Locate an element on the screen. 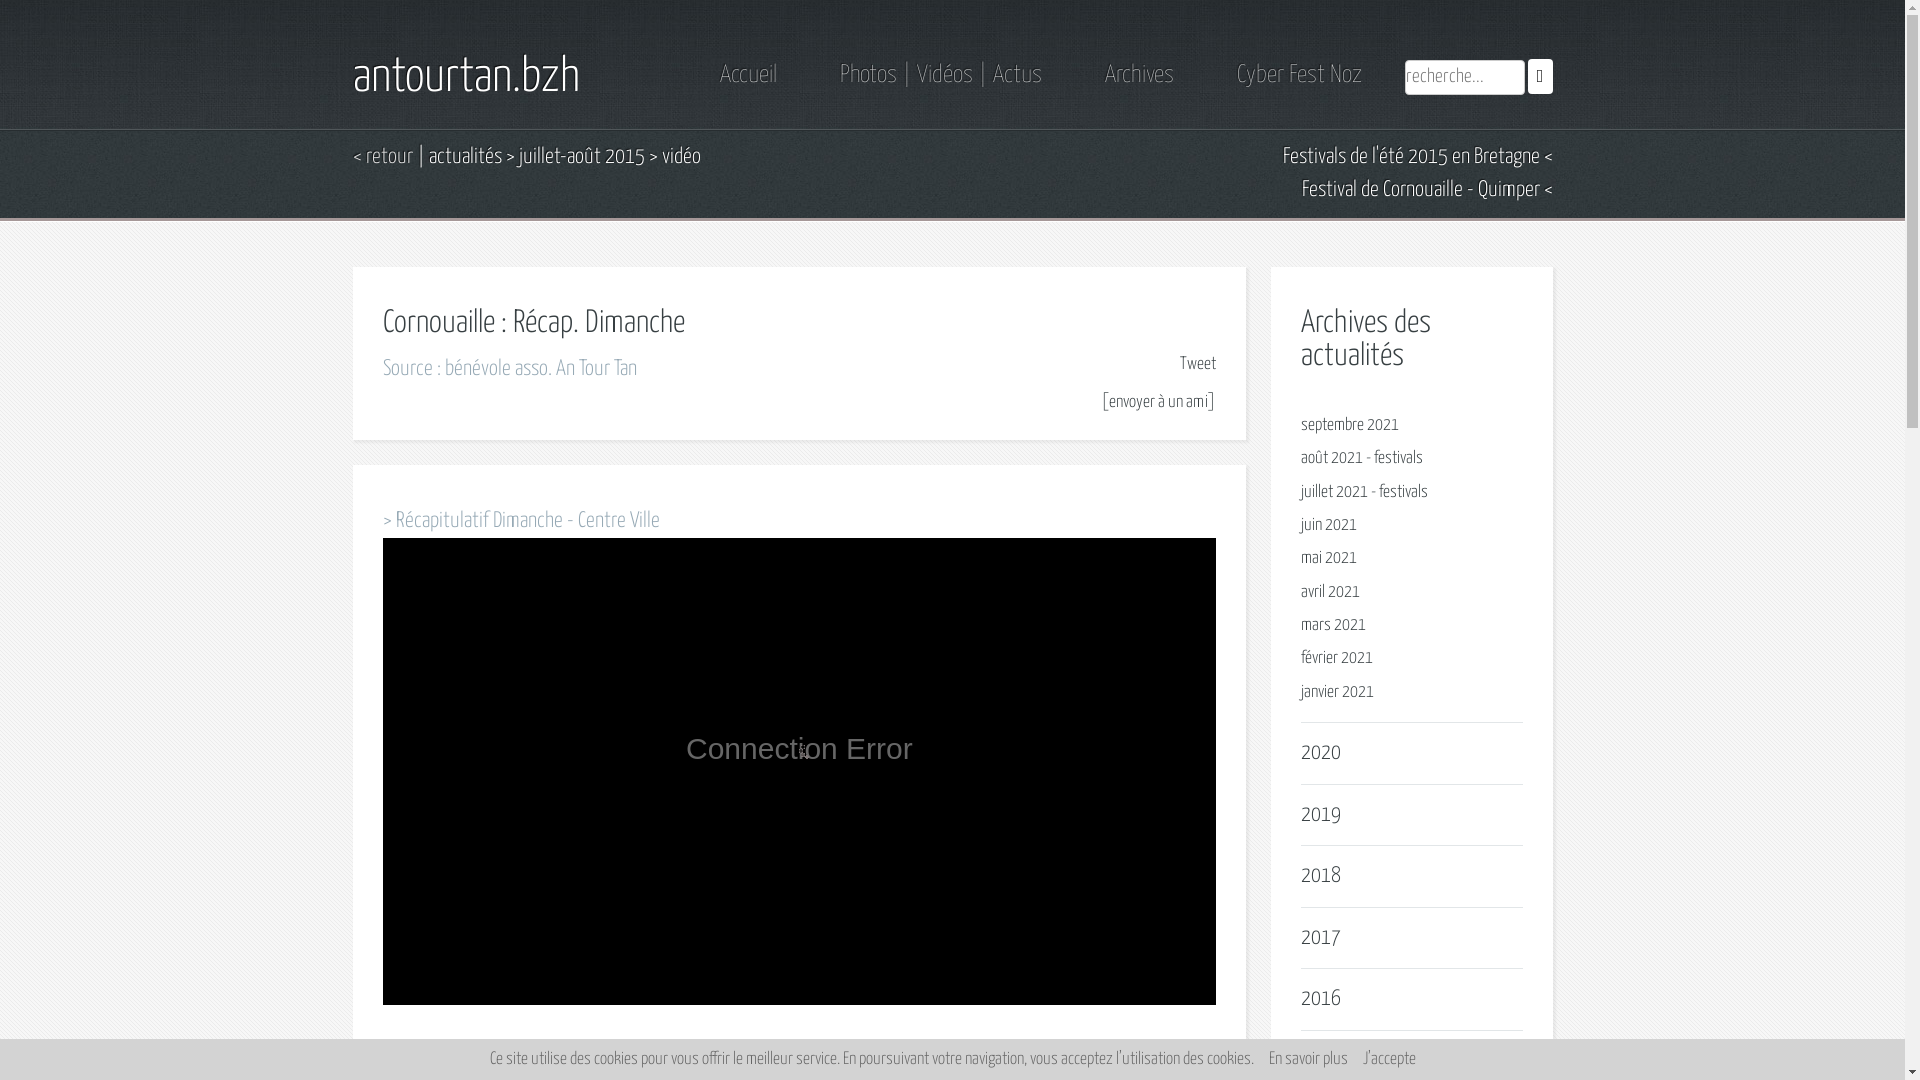  janvier 2021 is located at coordinates (1338, 692).